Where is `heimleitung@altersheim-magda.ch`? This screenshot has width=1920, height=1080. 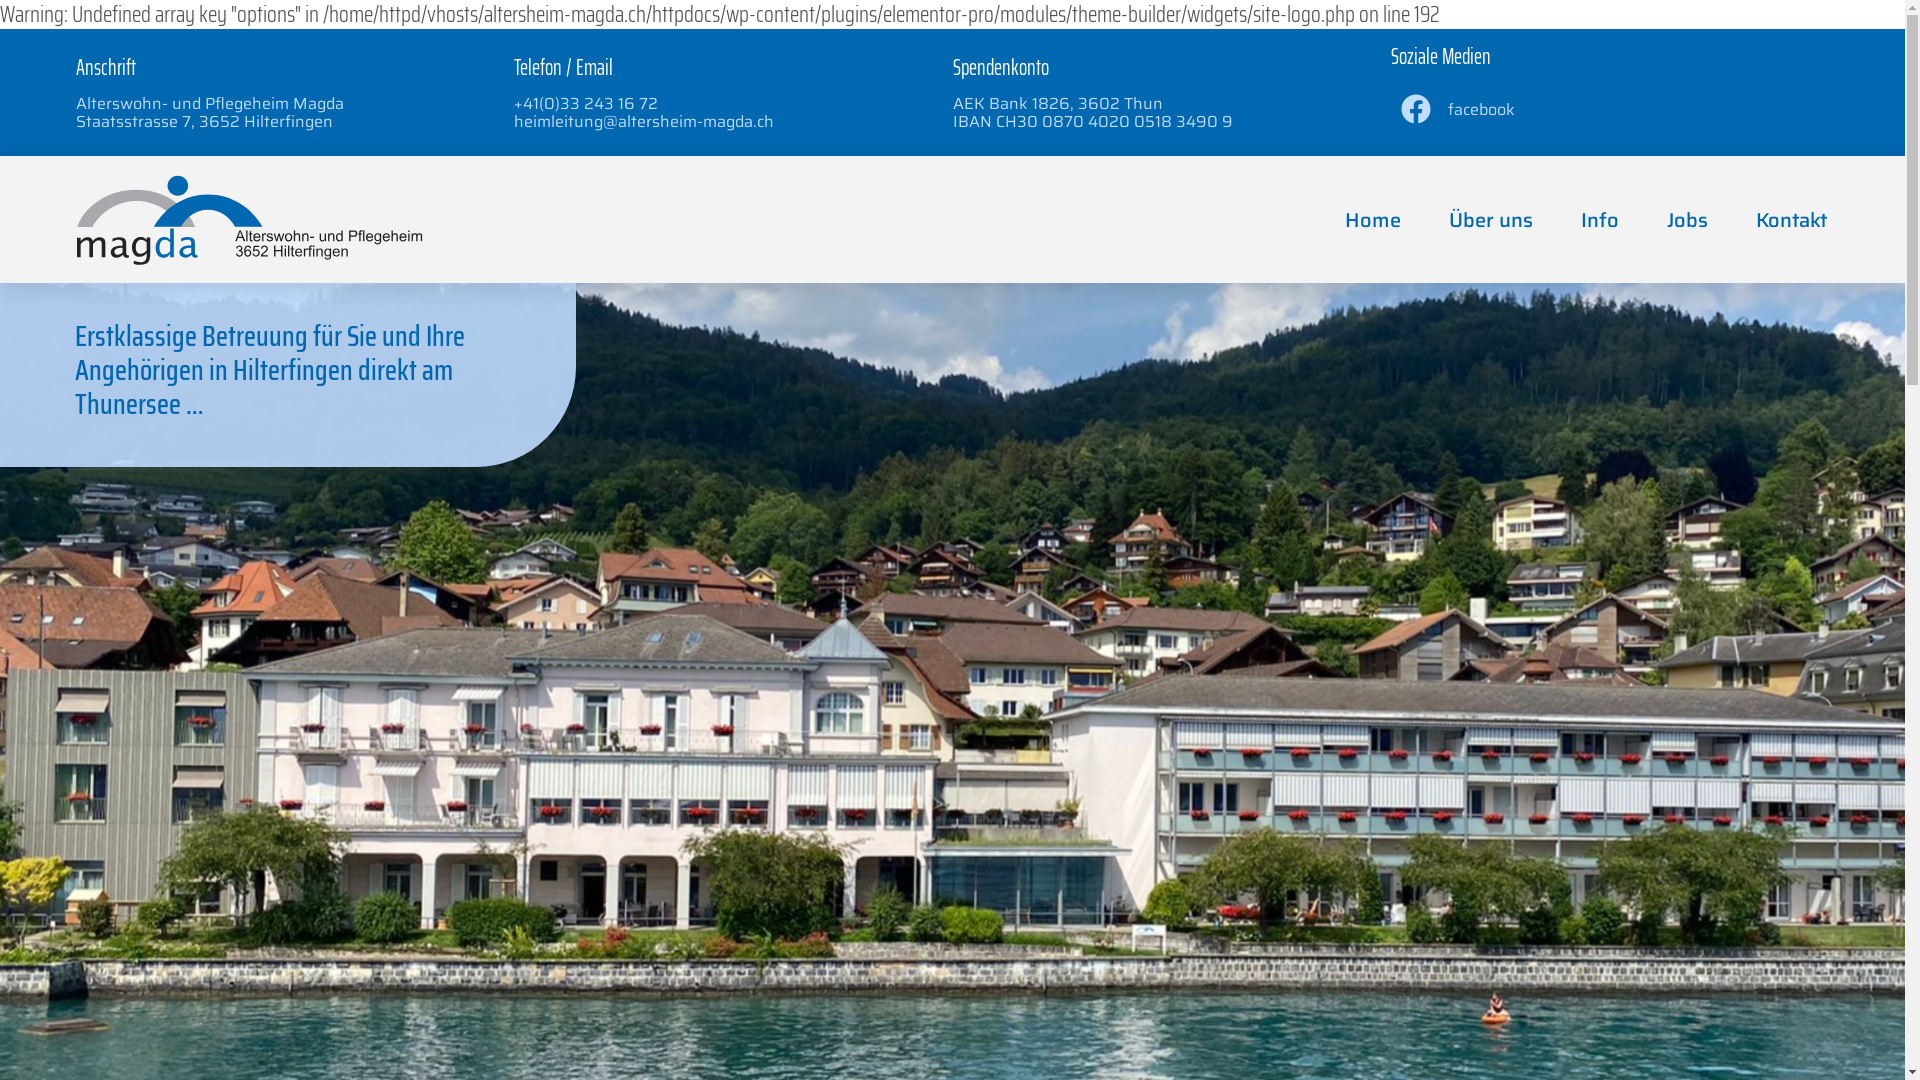 heimleitung@altersheim-magda.ch is located at coordinates (644, 122).